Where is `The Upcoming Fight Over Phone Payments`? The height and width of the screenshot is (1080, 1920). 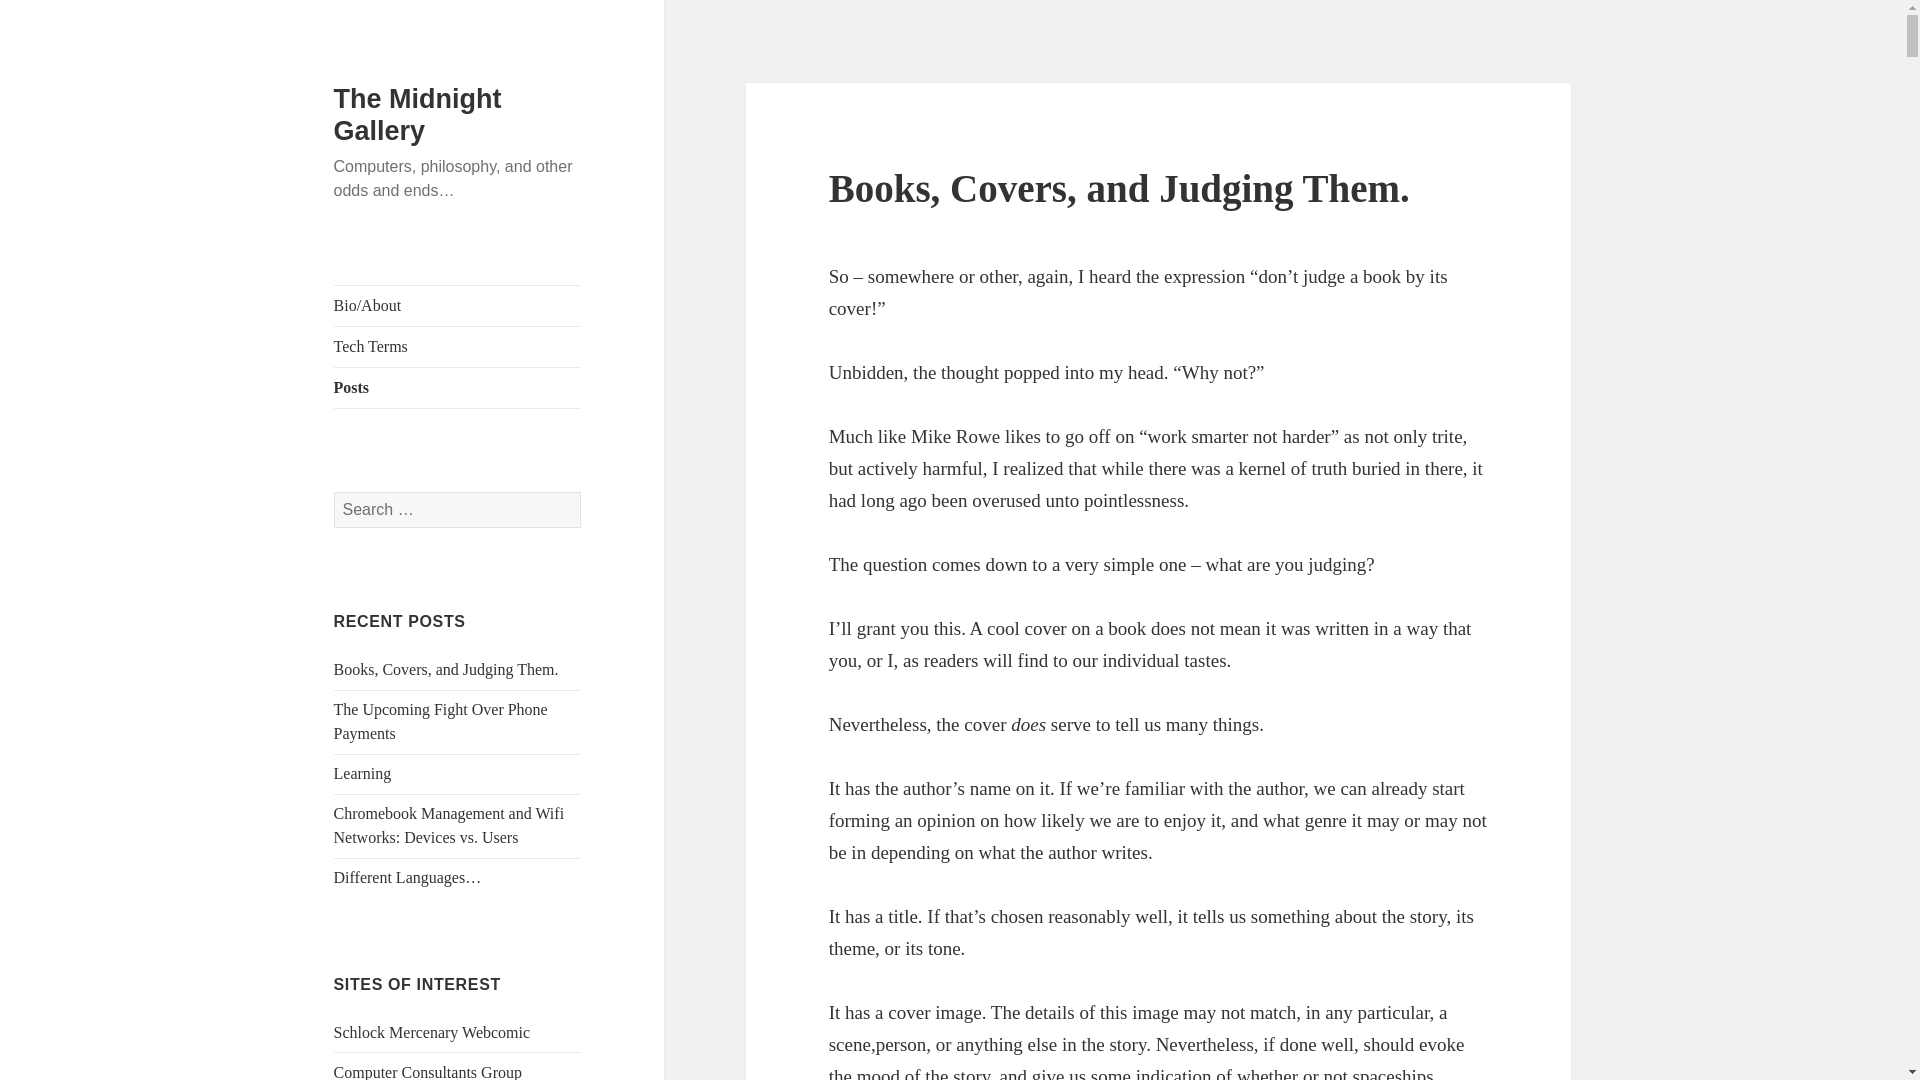 The Upcoming Fight Over Phone Payments is located at coordinates (440, 720).